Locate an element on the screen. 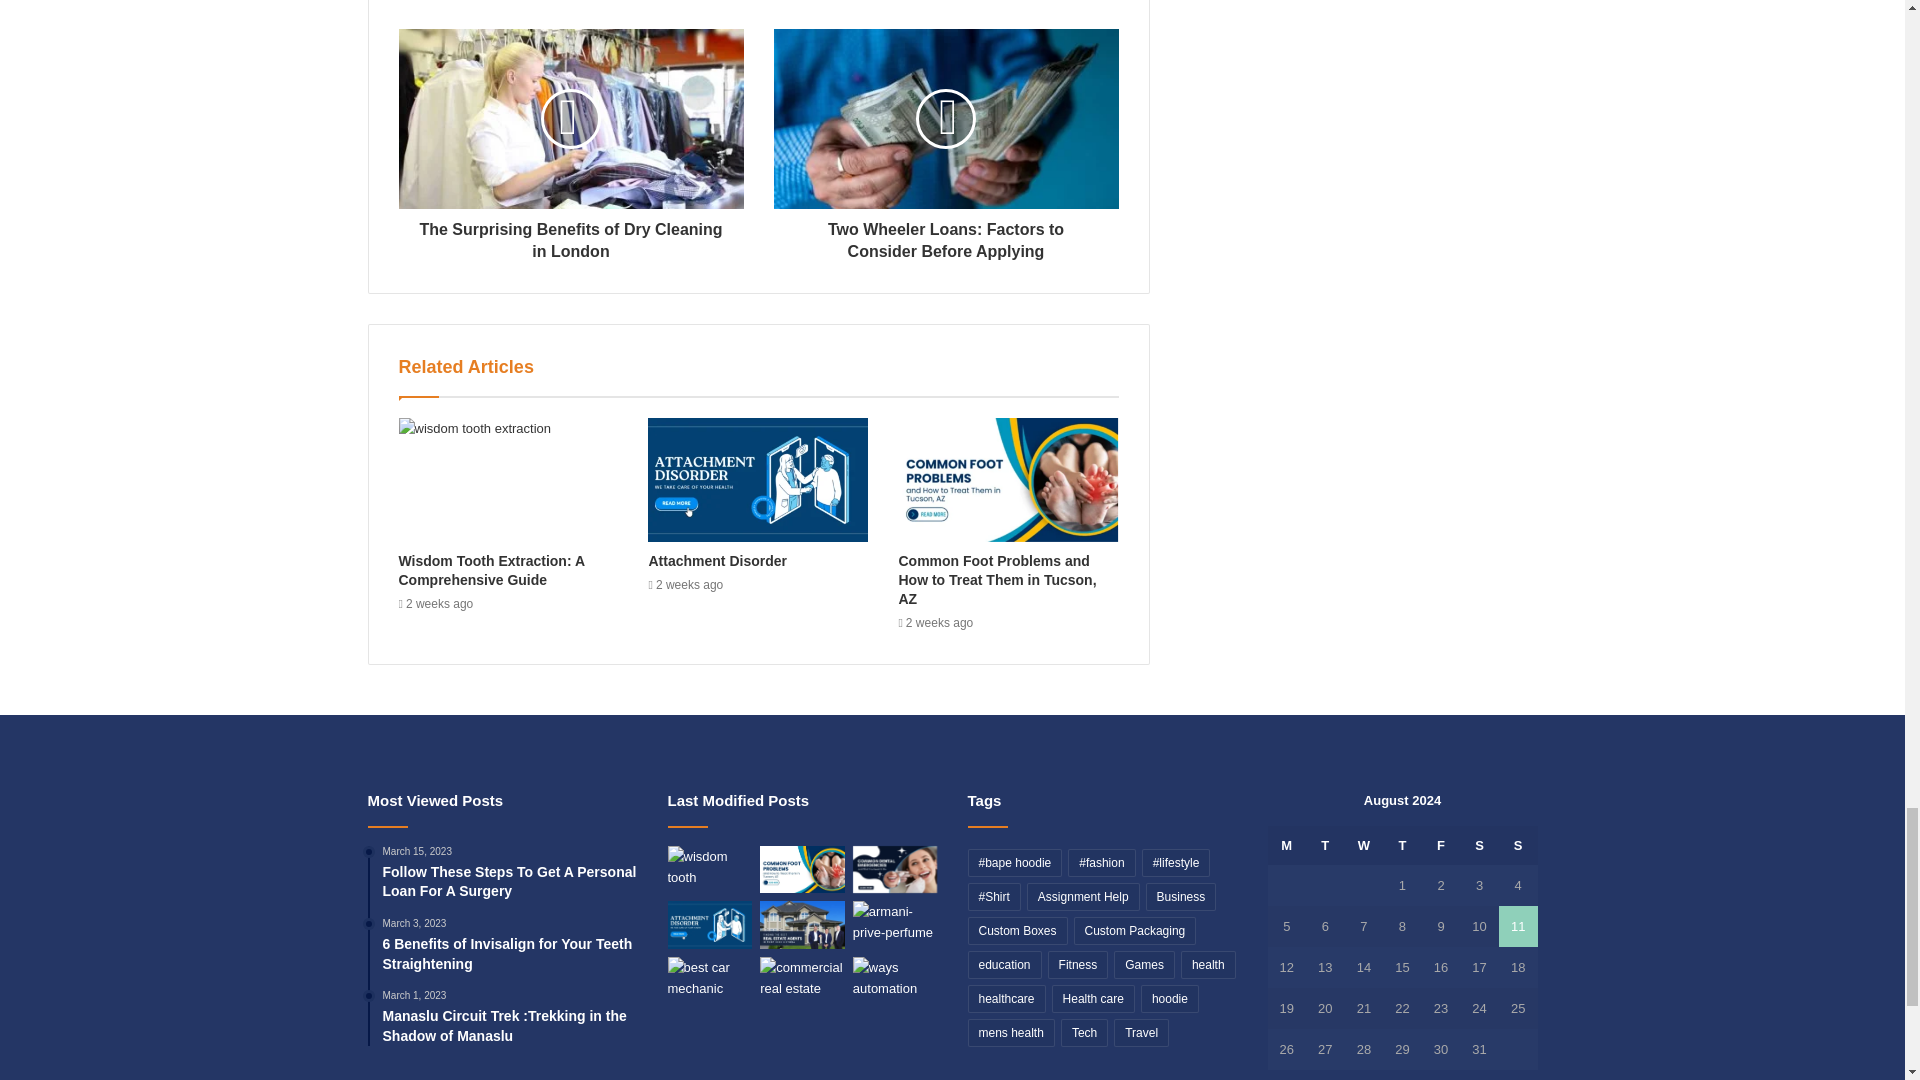  Tuesday is located at coordinates (1325, 846).